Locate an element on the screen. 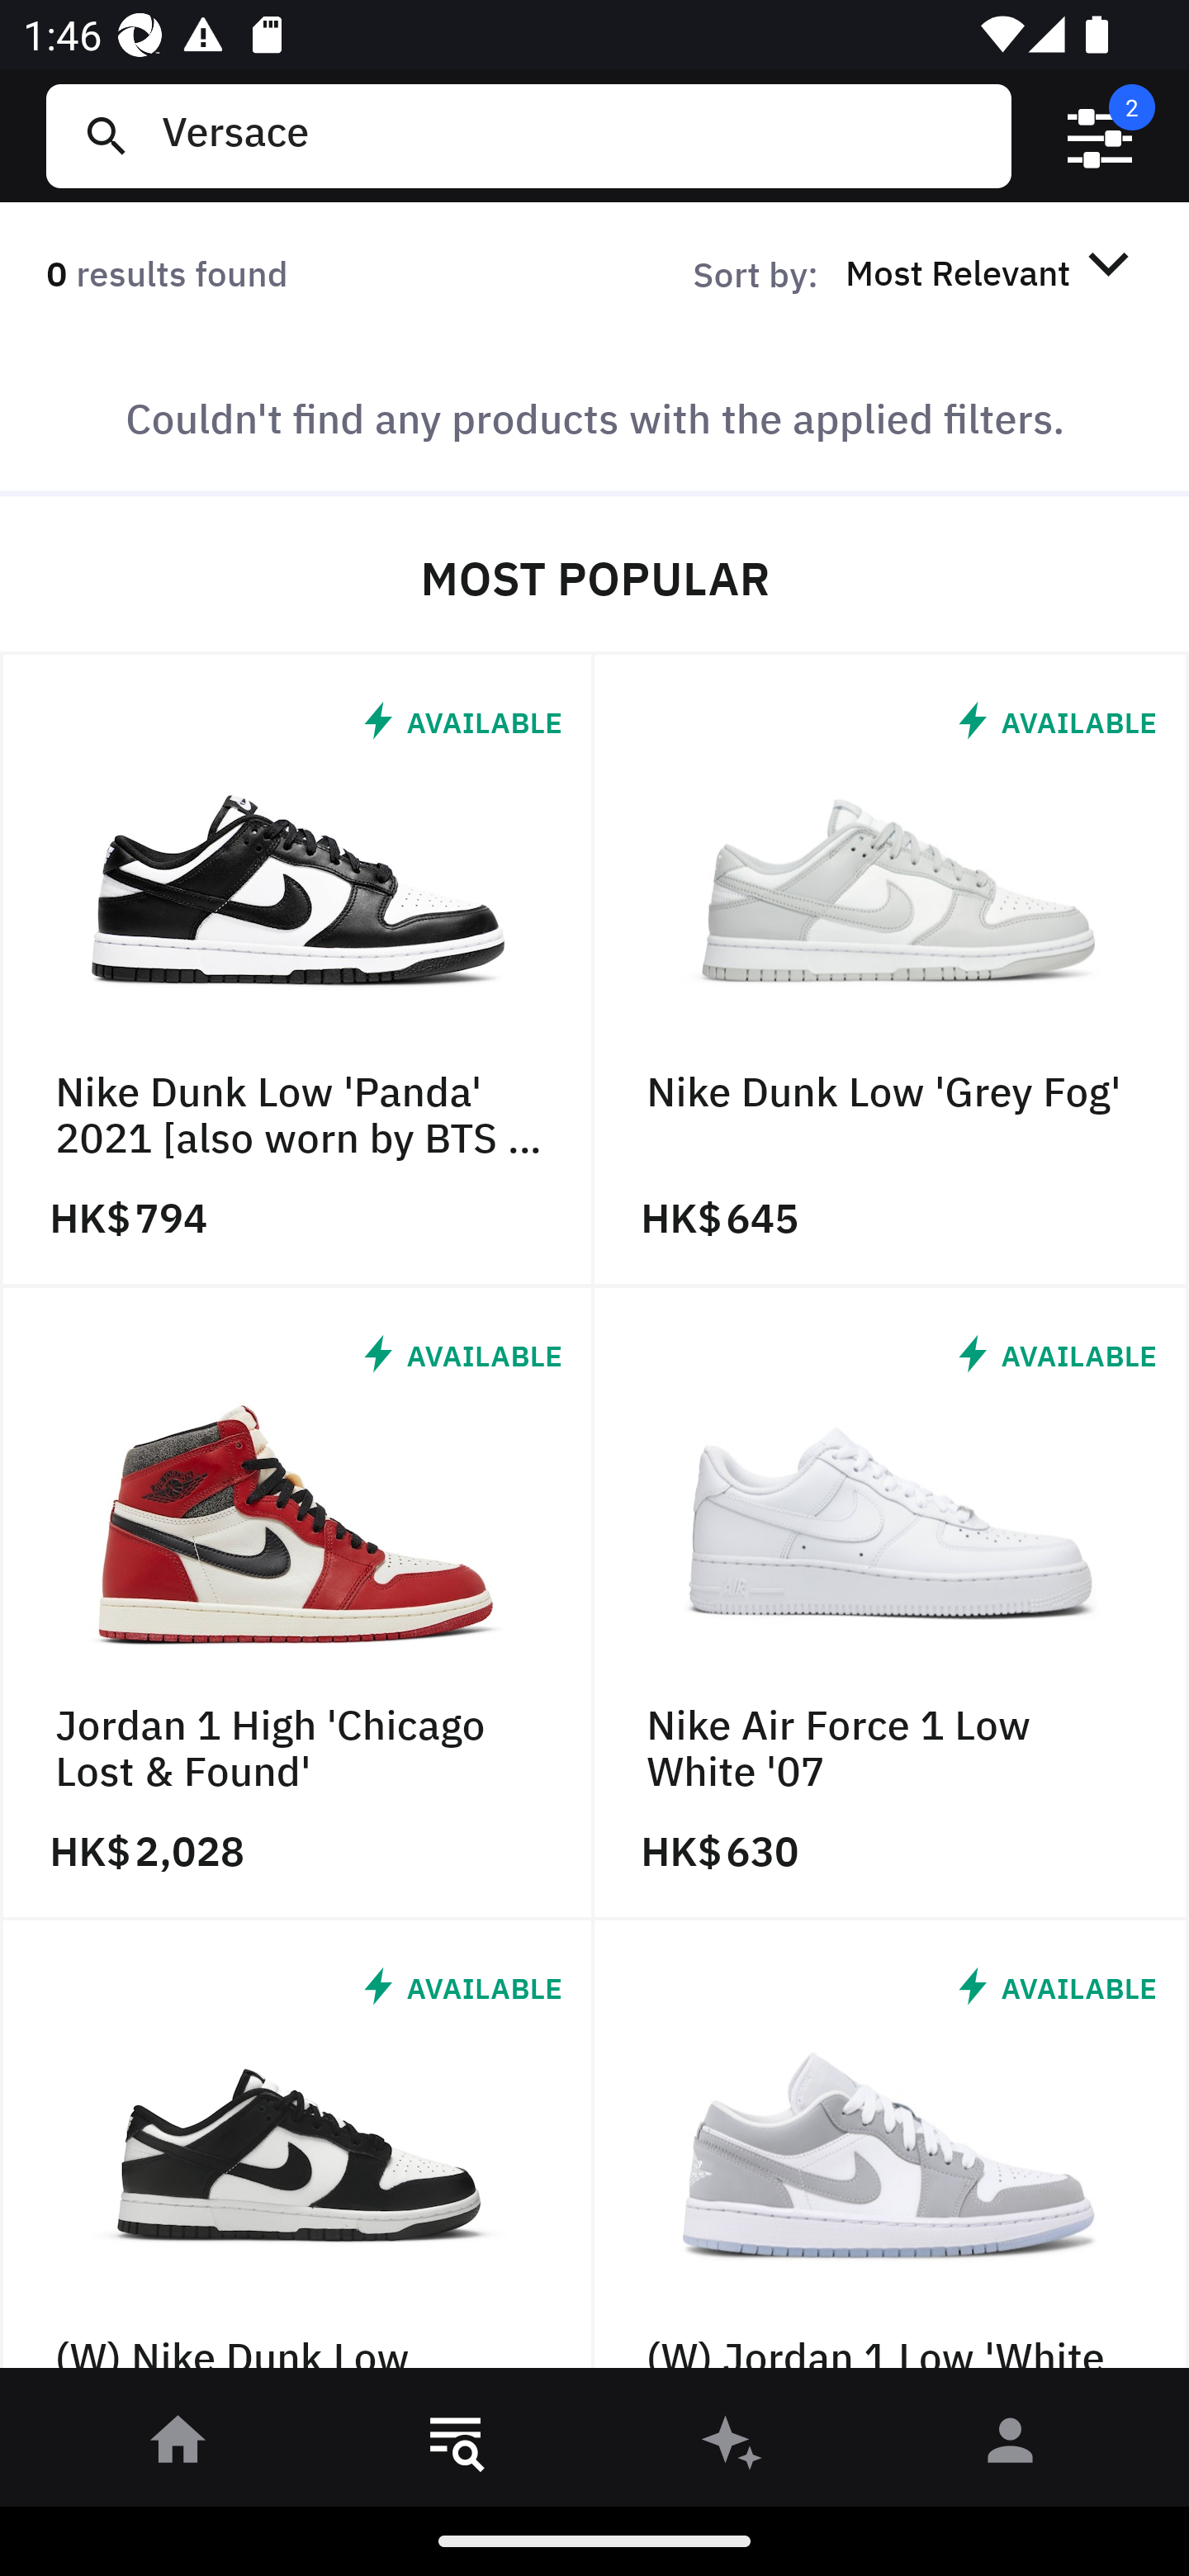 Image resolution: width=1189 pixels, height=2576 pixels. Most Relevant  is located at coordinates (992, 272).